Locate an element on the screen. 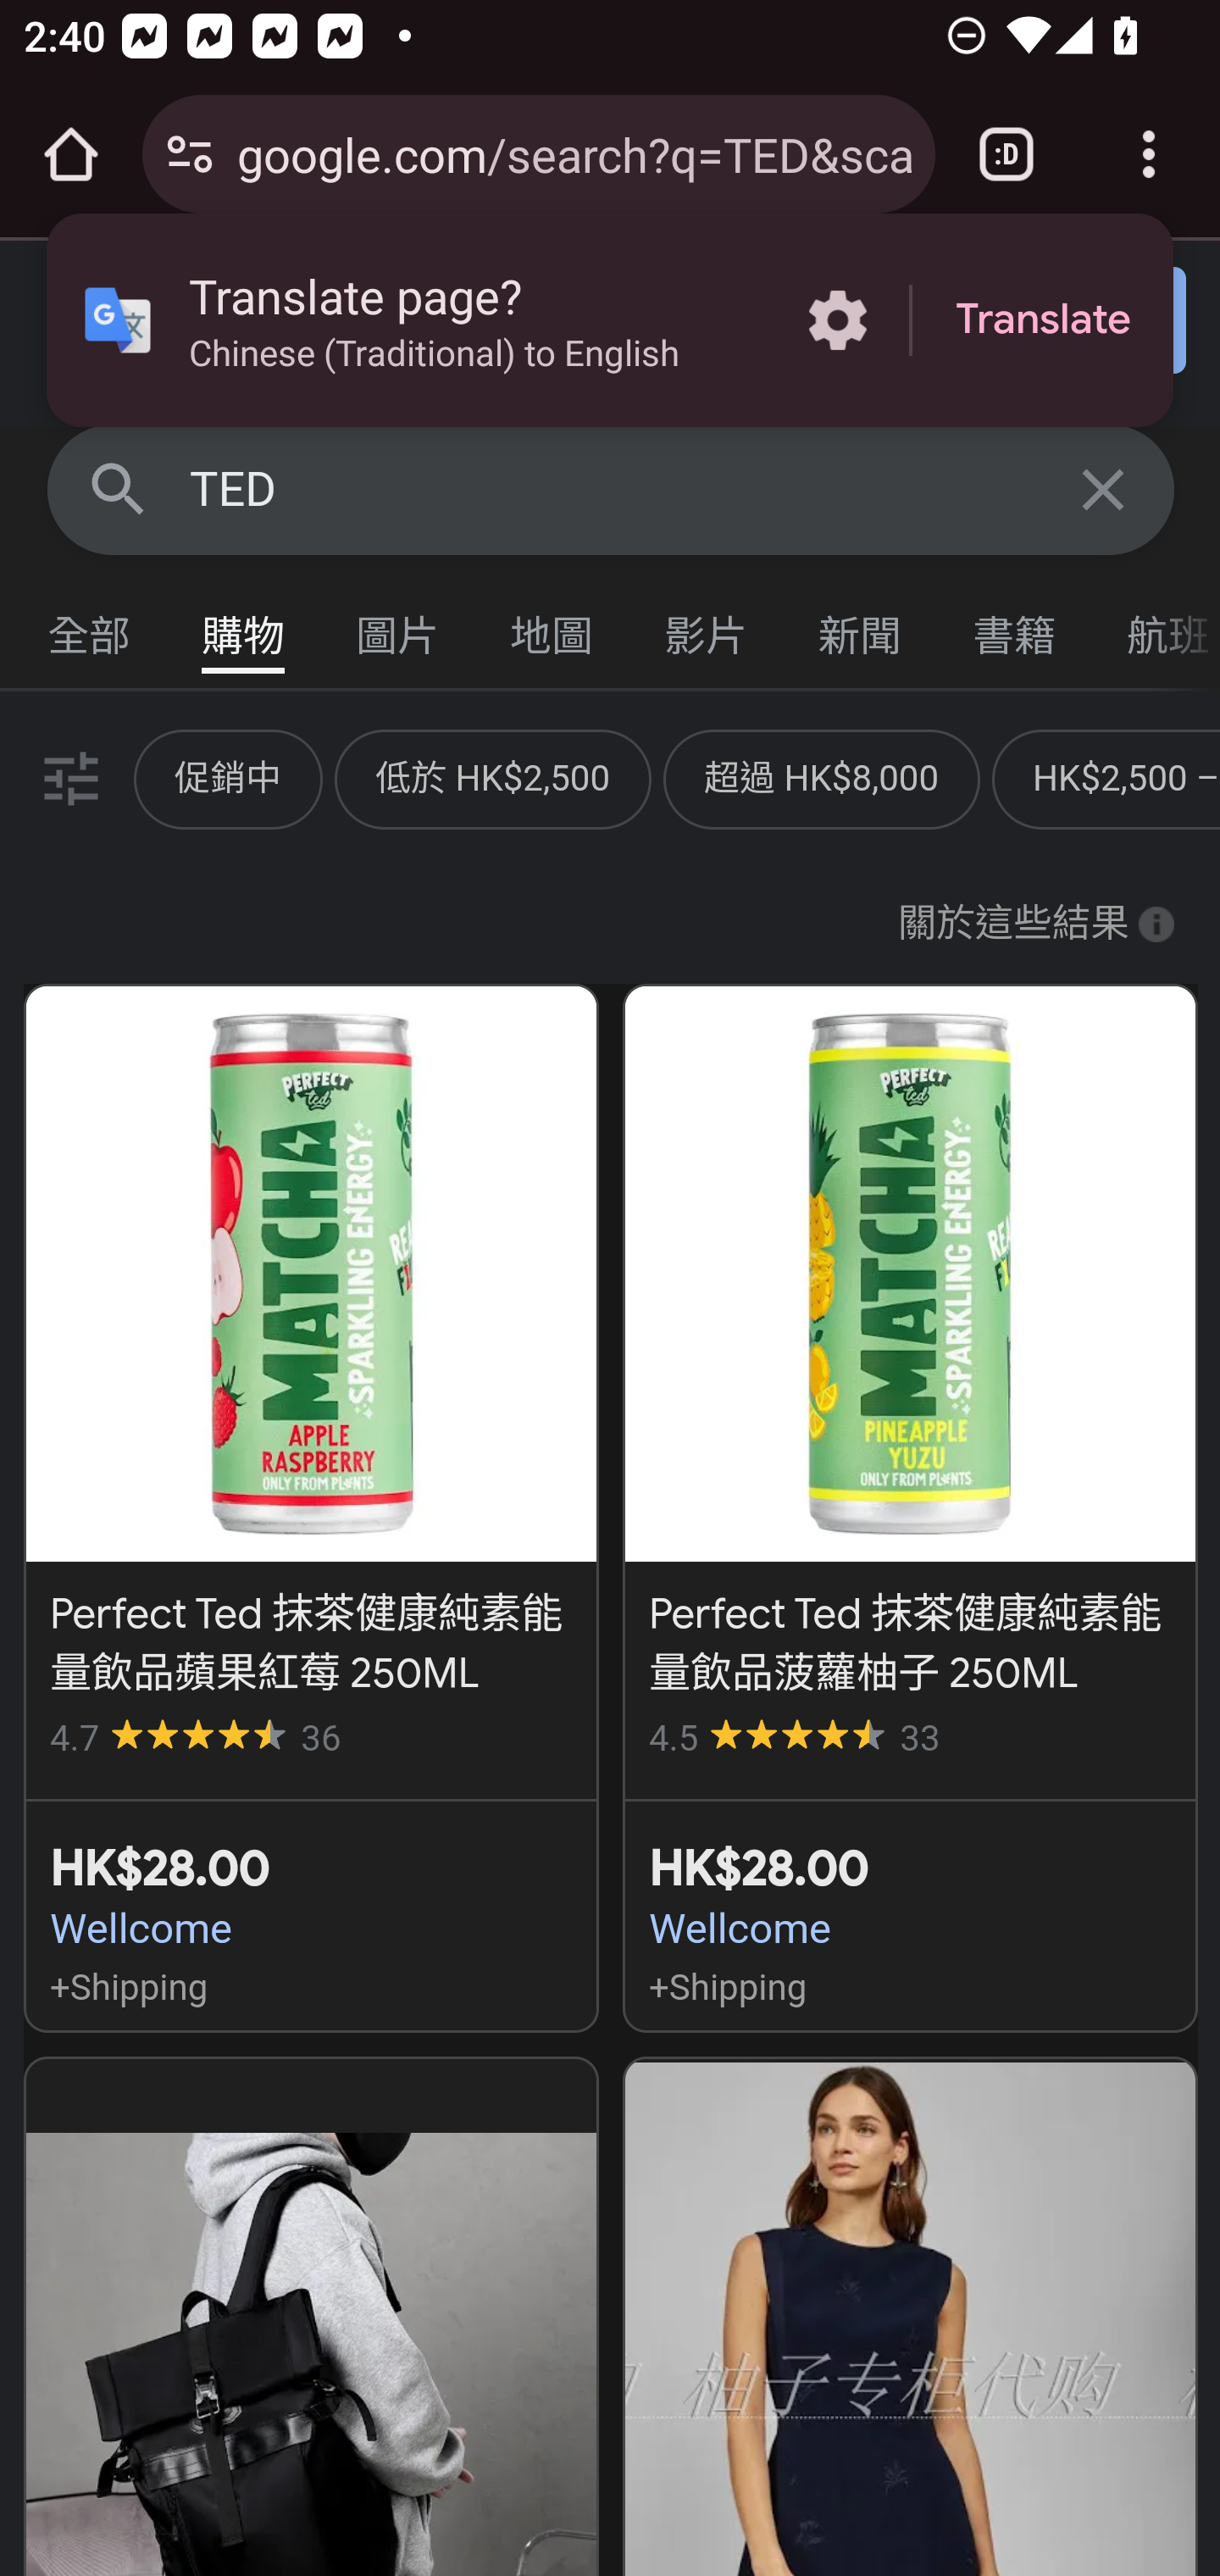  航班 is located at coordinates (1156, 628).